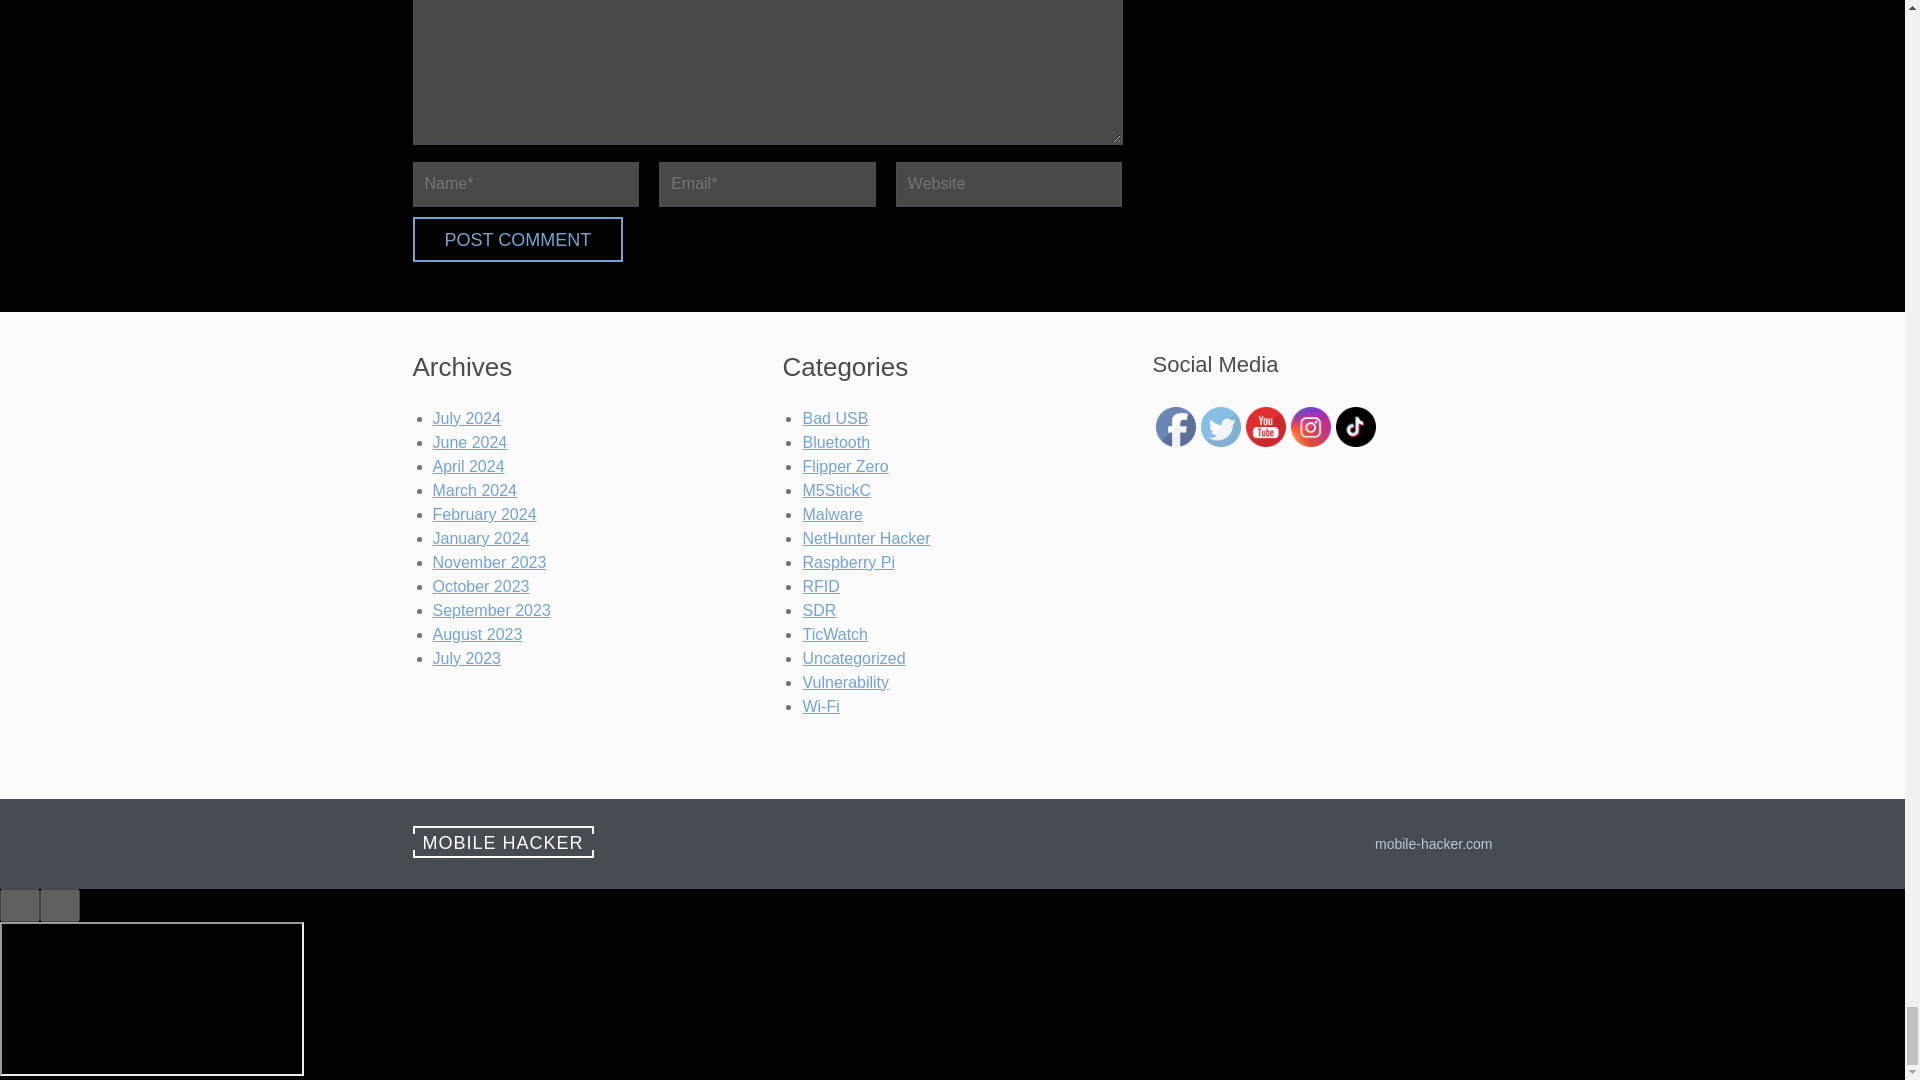 Image resolution: width=1920 pixels, height=1080 pixels. Describe the element at coordinates (517, 240) in the screenshot. I see `Post Comment` at that location.